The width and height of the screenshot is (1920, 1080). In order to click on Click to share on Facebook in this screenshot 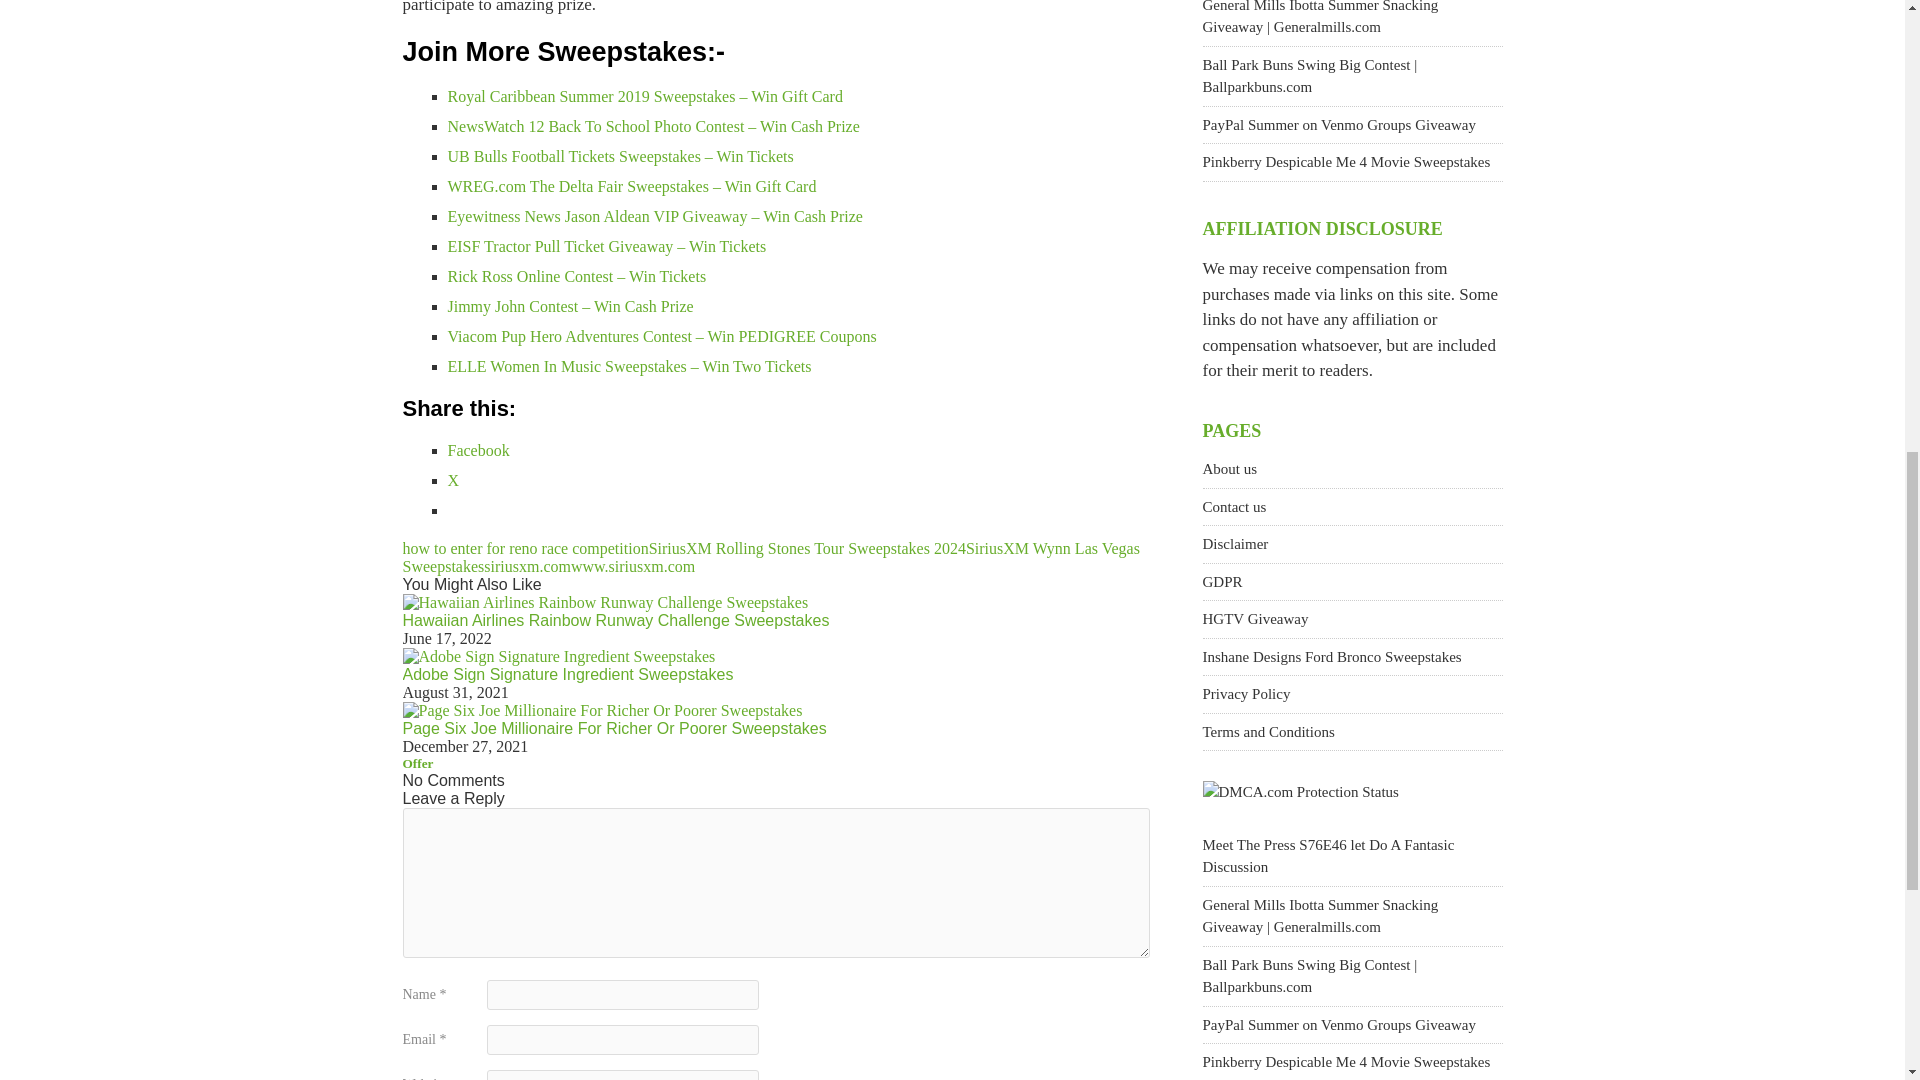, I will do `click(478, 450)`.